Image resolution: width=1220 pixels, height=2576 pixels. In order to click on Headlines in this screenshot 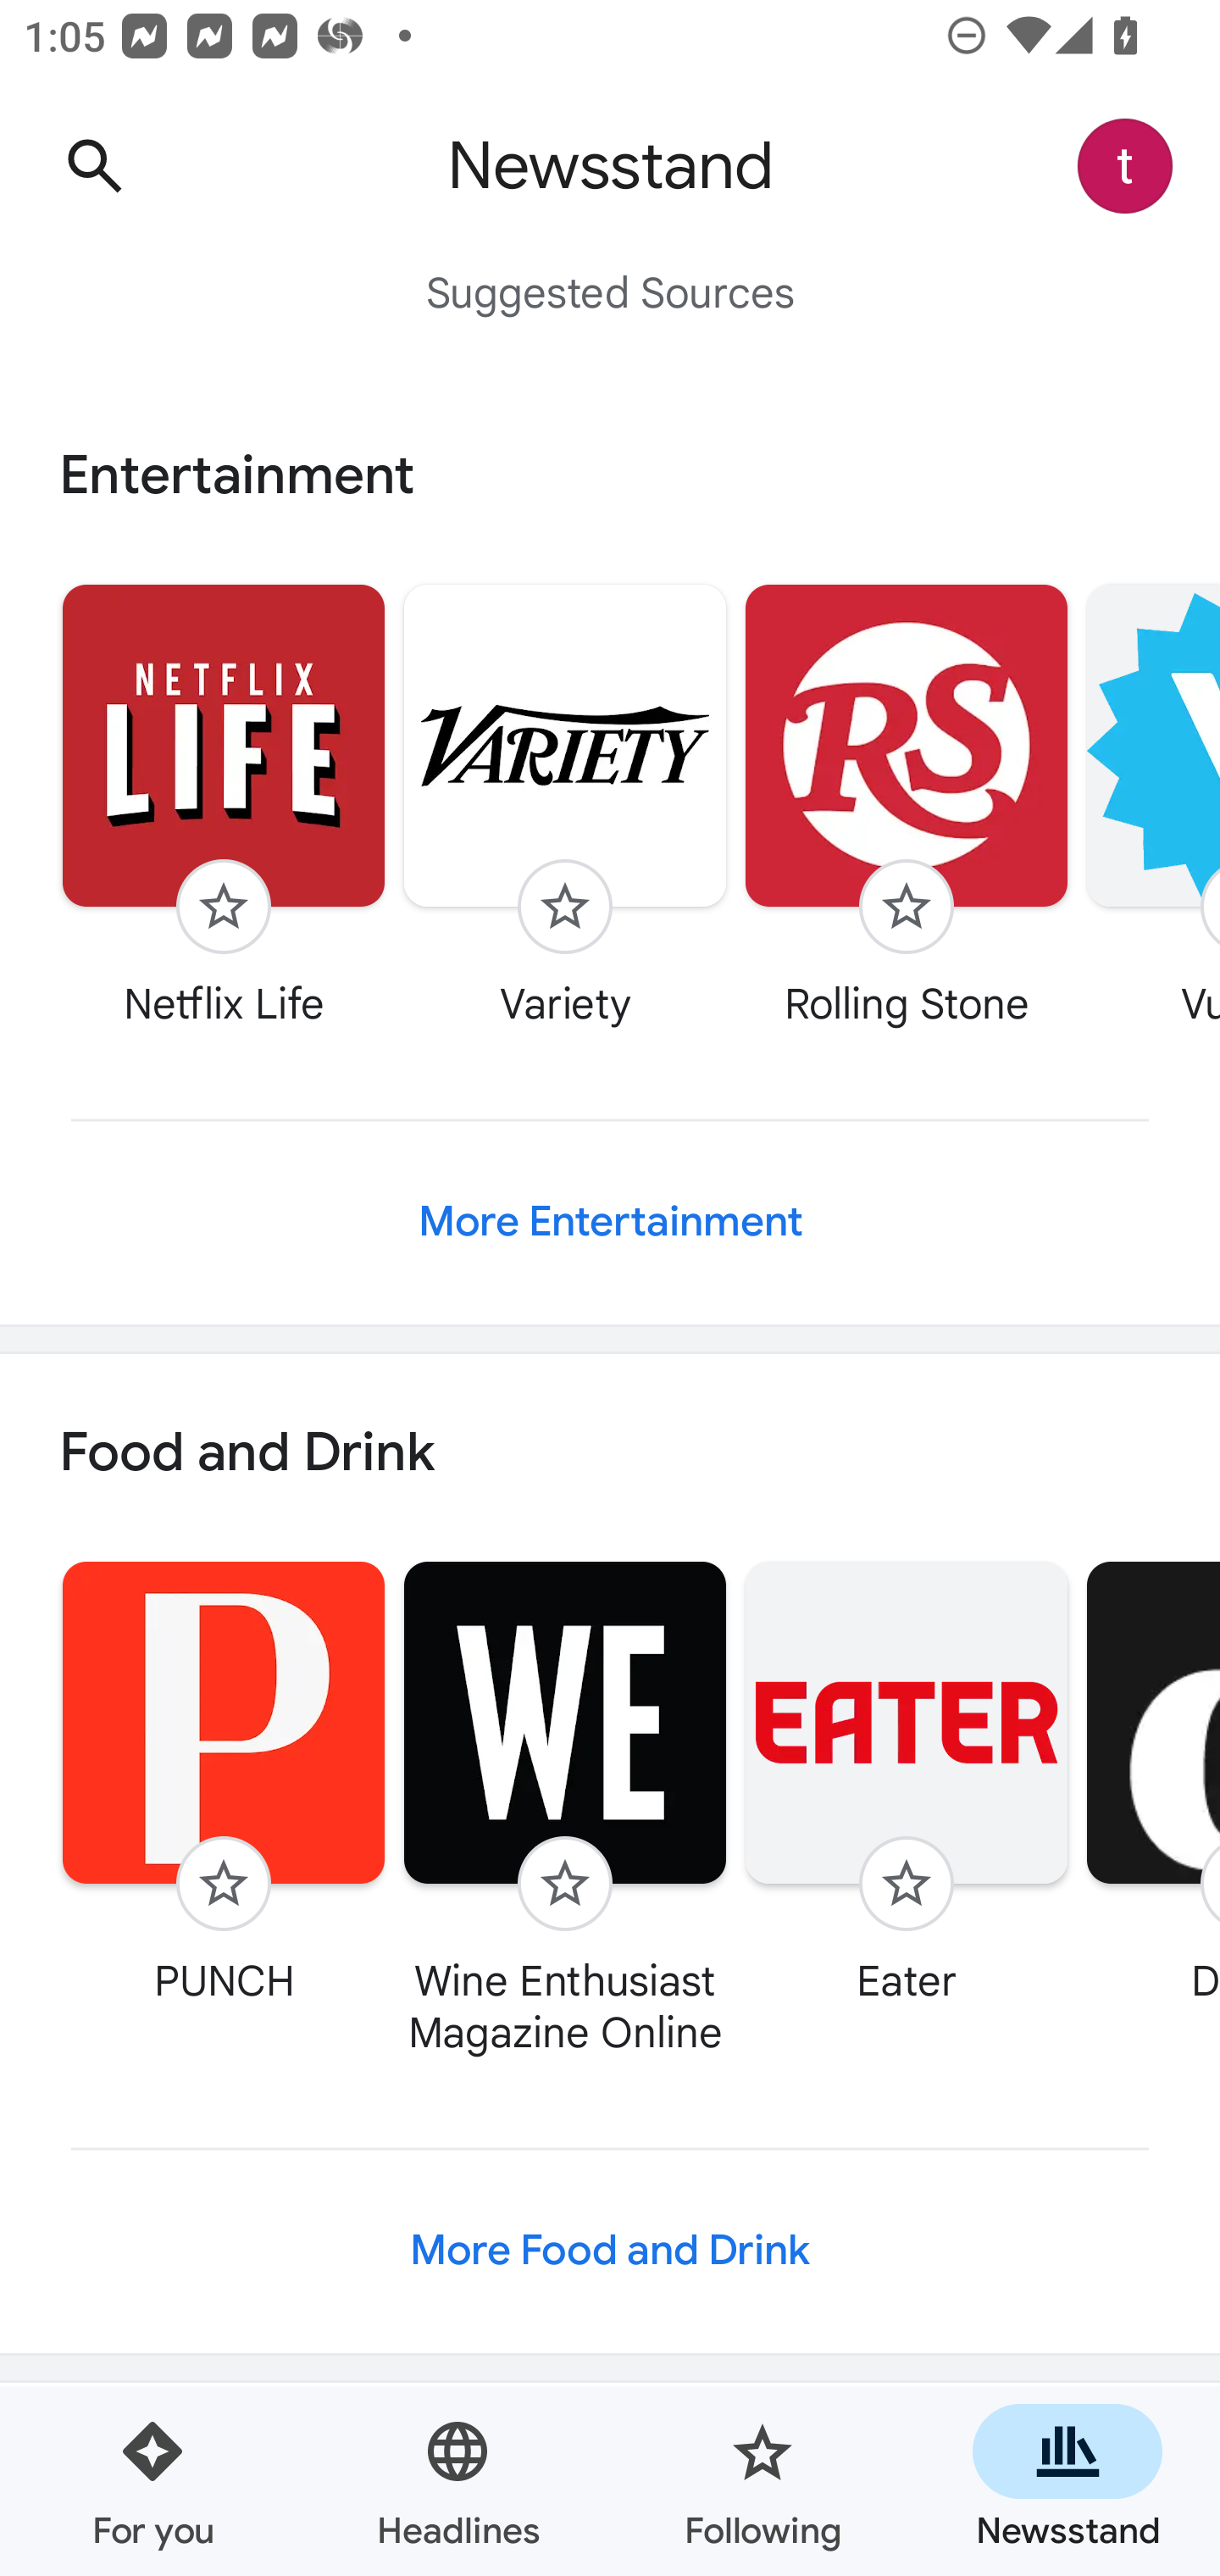, I will do `click(457, 2481)`.